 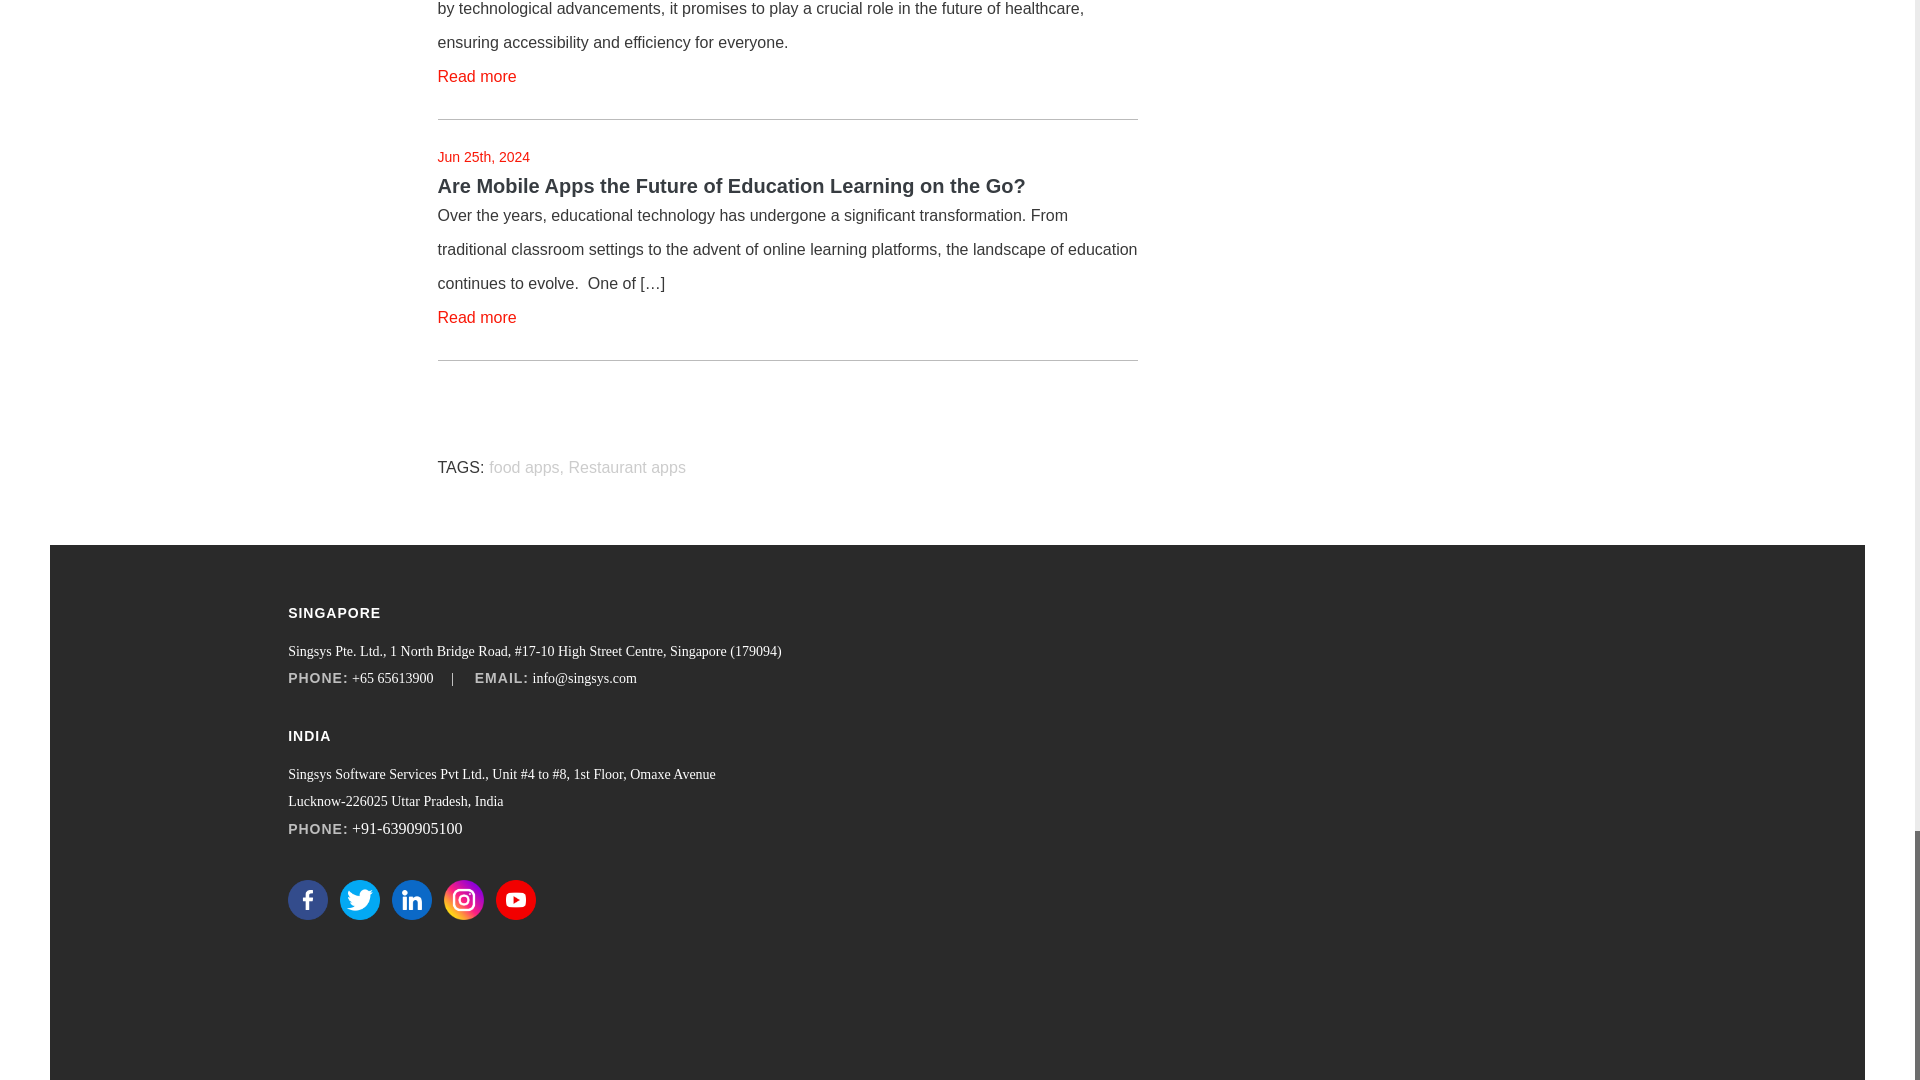 What do you see at coordinates (567, 900) in the screenshot?
I see `Pinterest` at bounding box center [567, 900].